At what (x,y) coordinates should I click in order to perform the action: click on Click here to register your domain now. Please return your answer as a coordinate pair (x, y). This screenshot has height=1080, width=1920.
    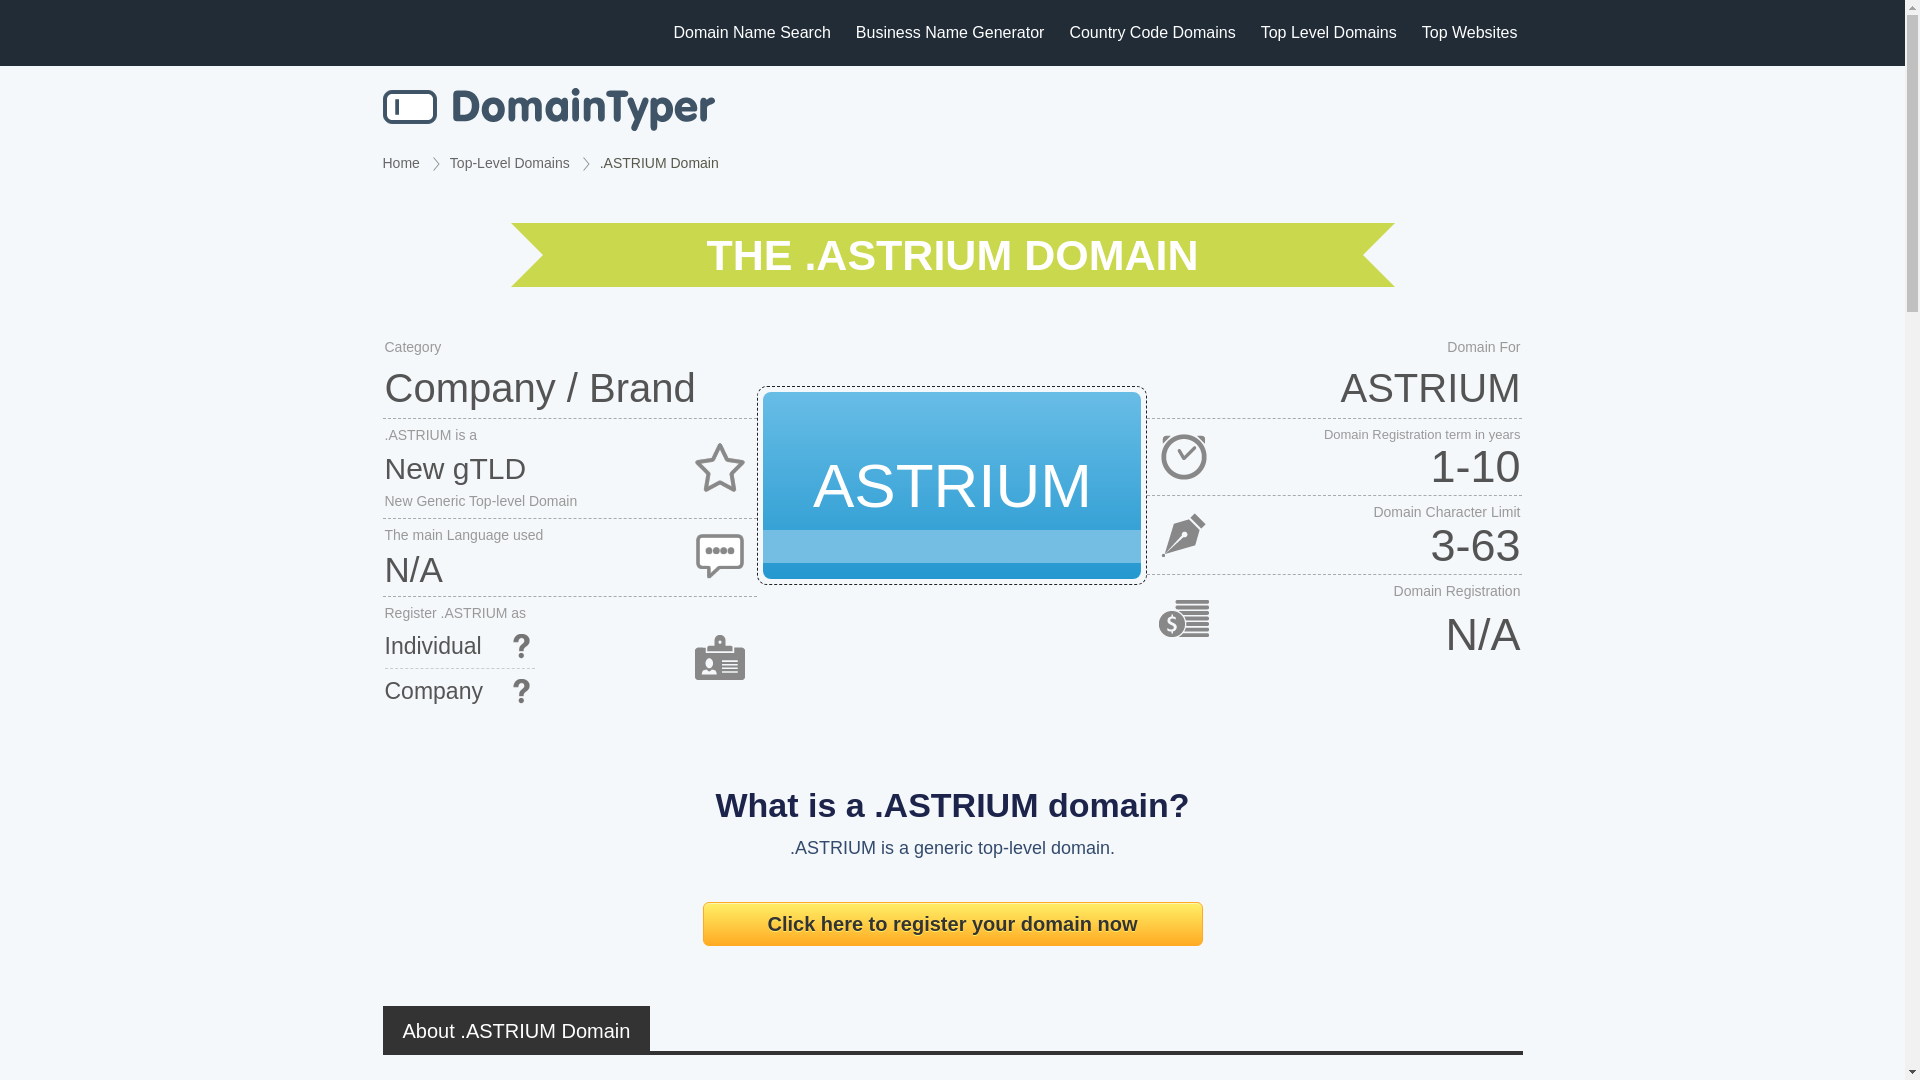
    Looking at the image, I should click on (952, 924).